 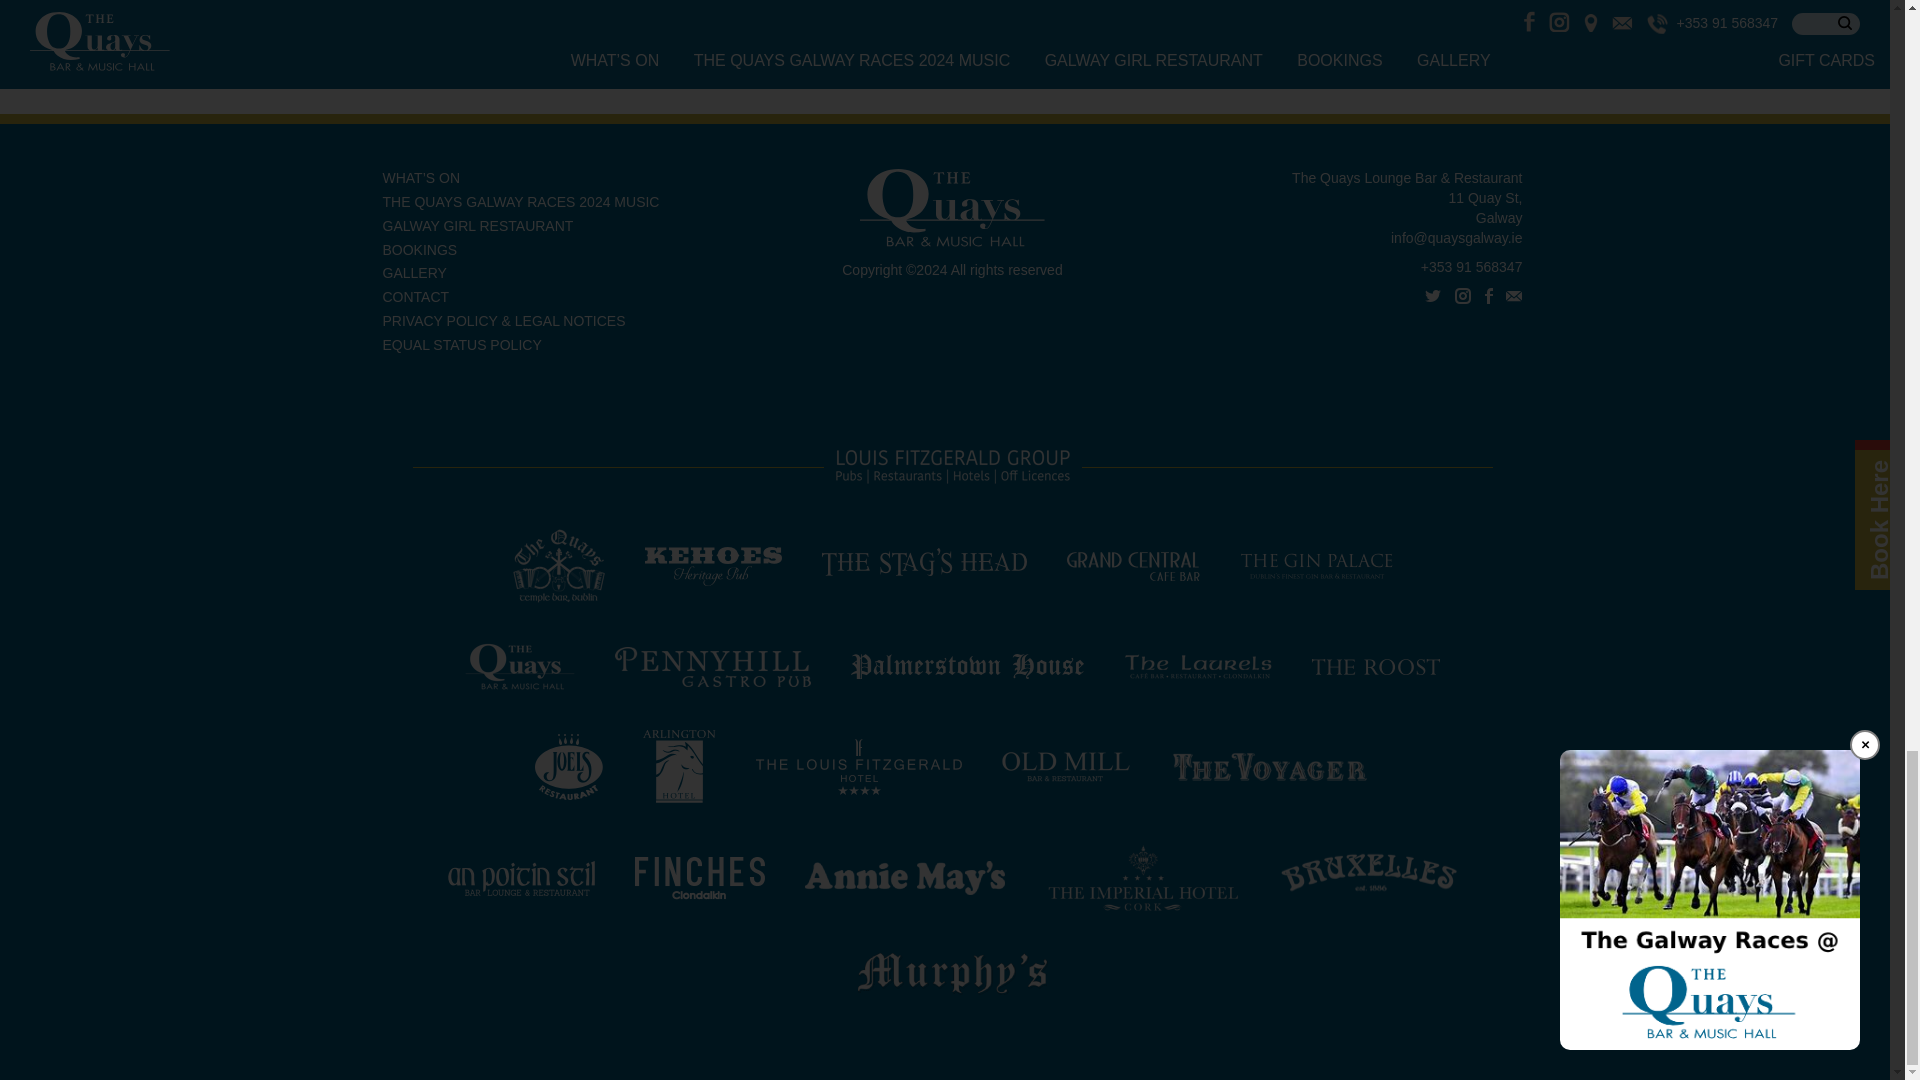 I want to click on Kehoe's Heritage Pub, South Ann Street, so click(x=712, y=565).